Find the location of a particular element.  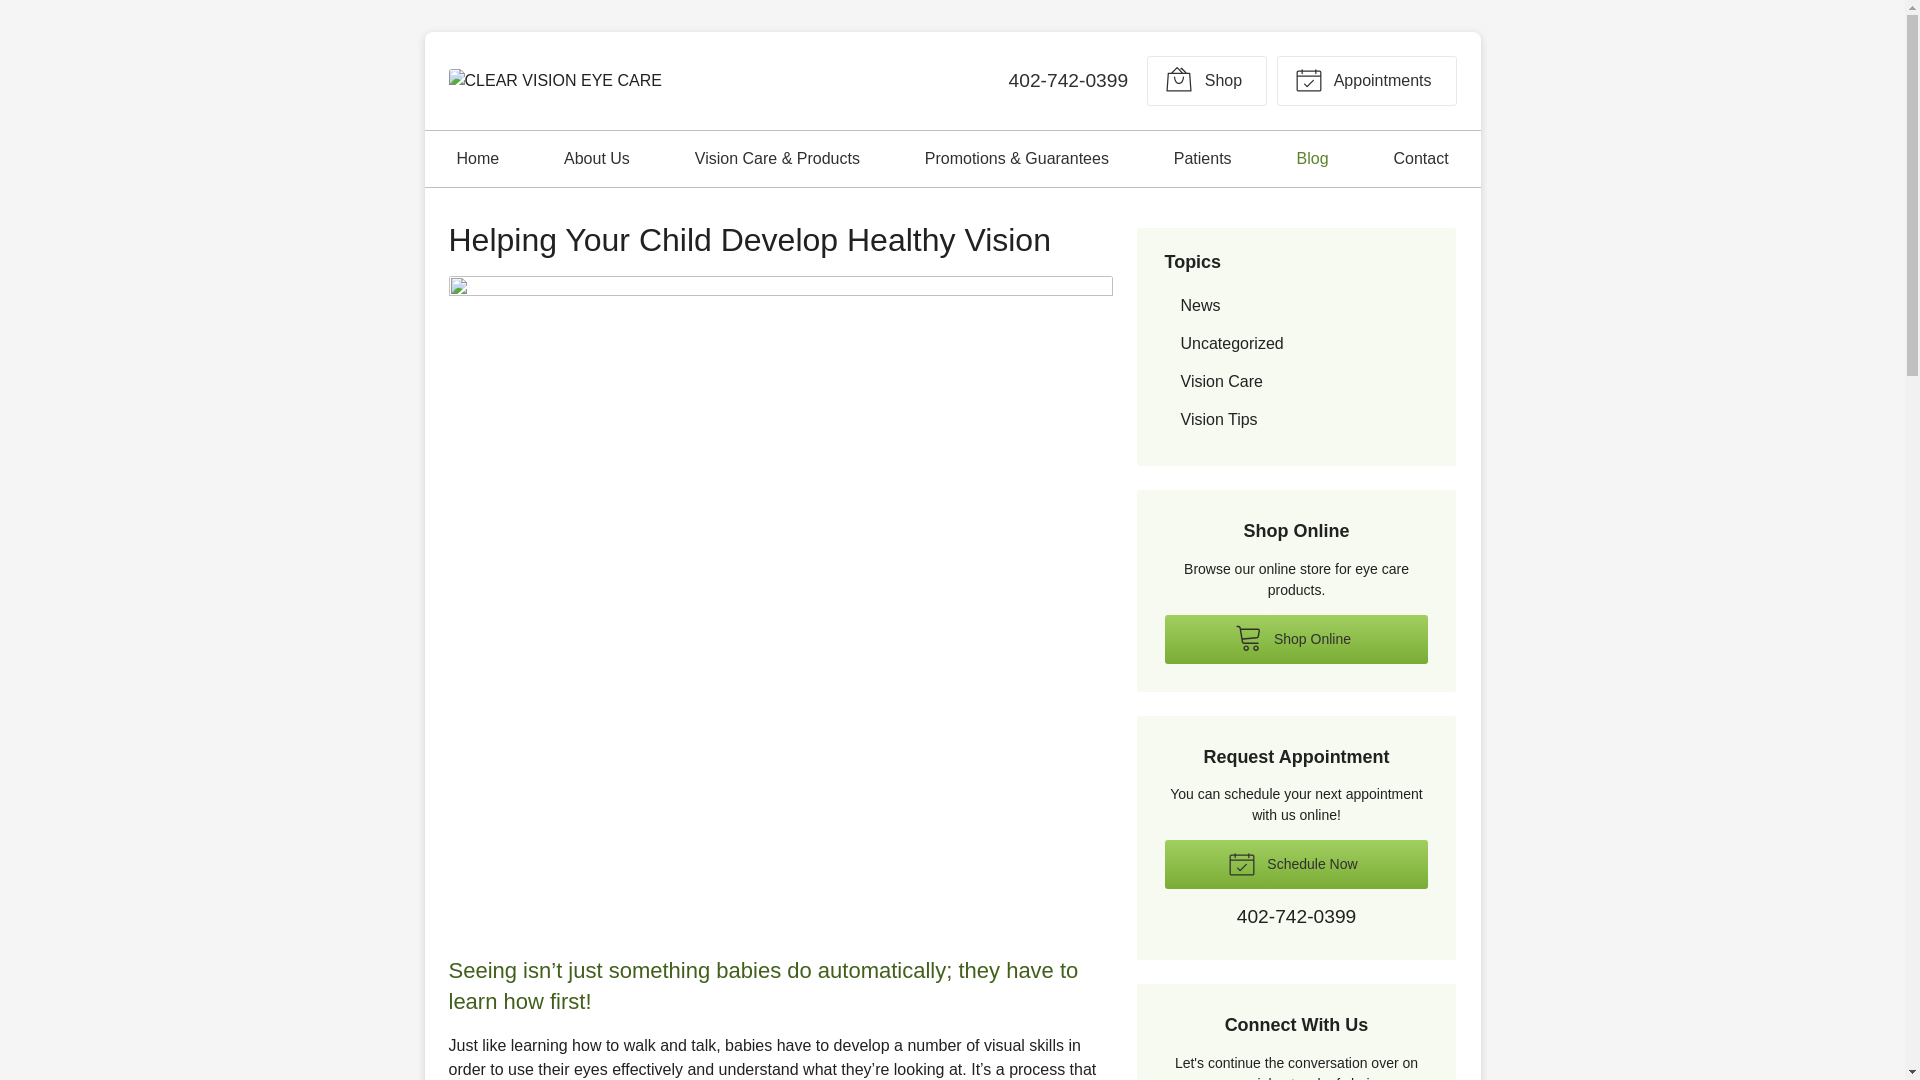

Shop Online is located at coordinates (1206, 80).